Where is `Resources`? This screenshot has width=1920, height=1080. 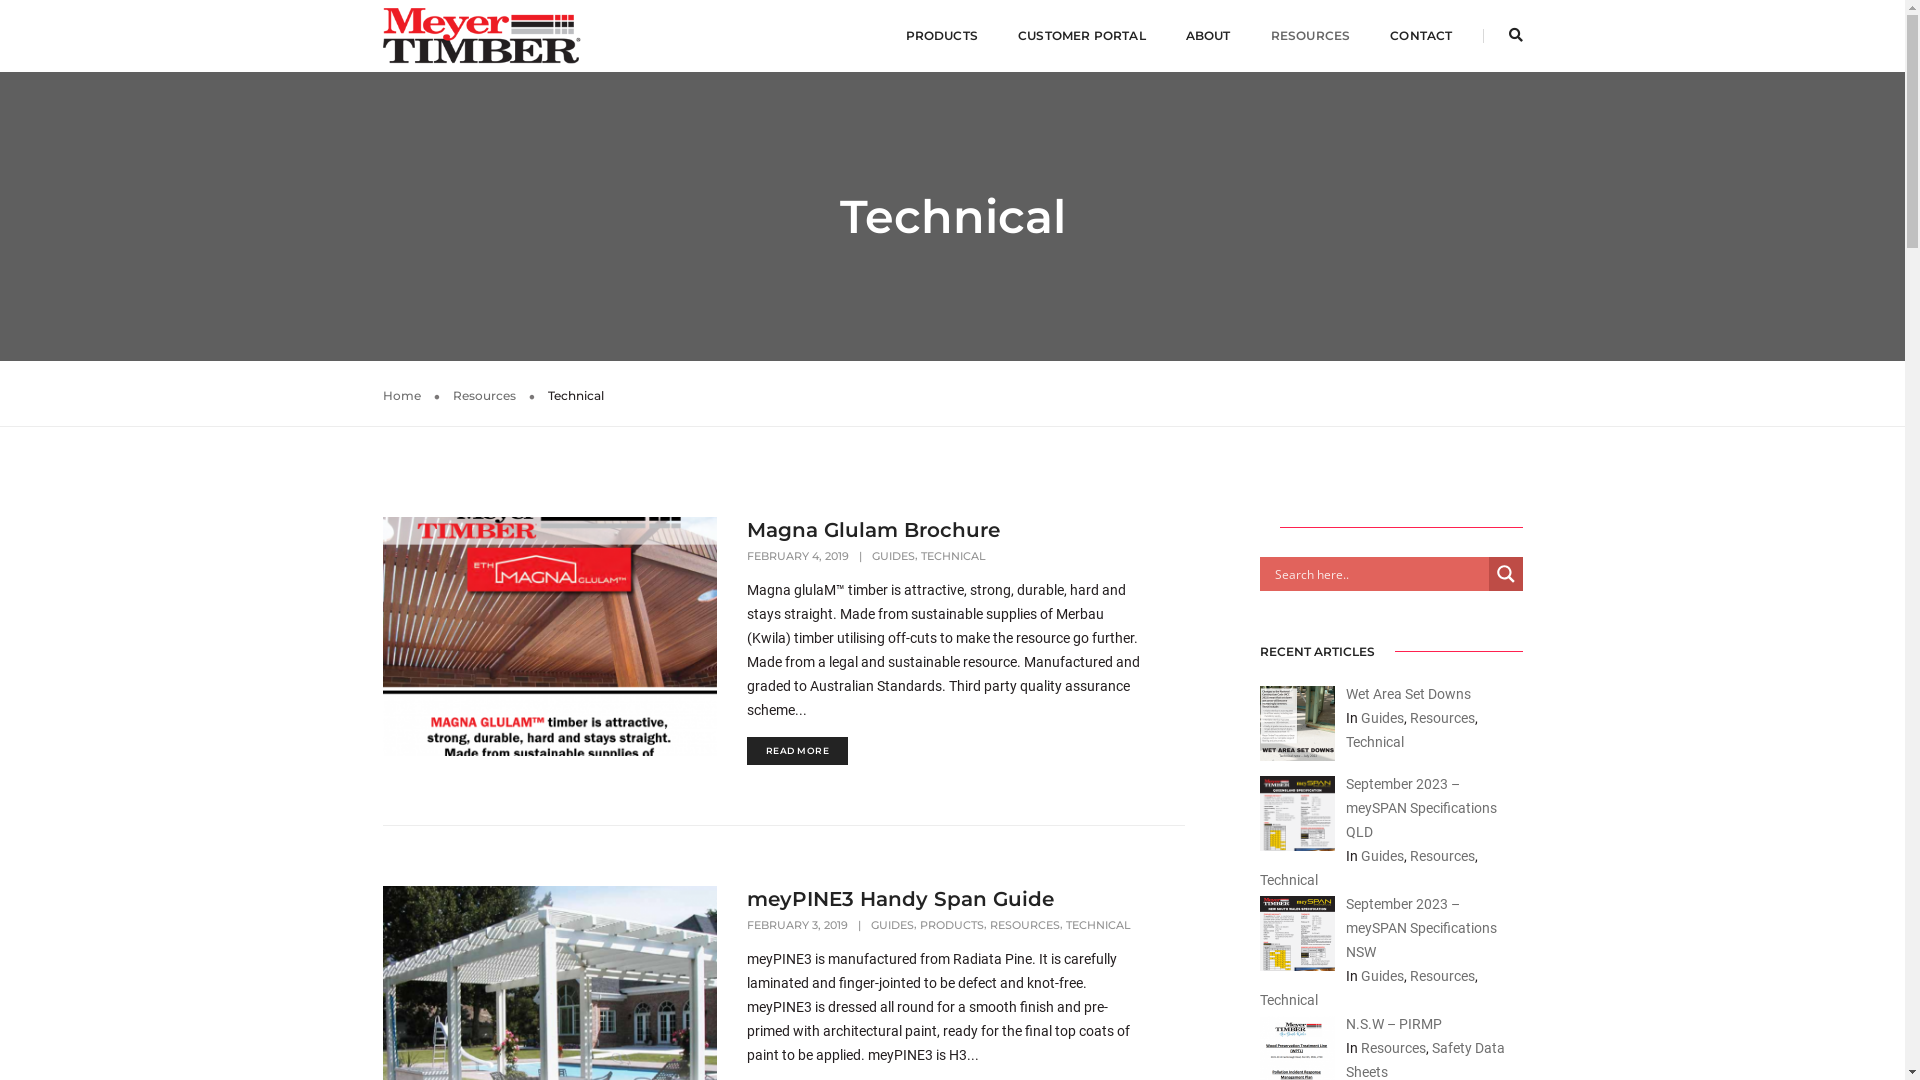
Resources is located at coordinates (1442, 718).